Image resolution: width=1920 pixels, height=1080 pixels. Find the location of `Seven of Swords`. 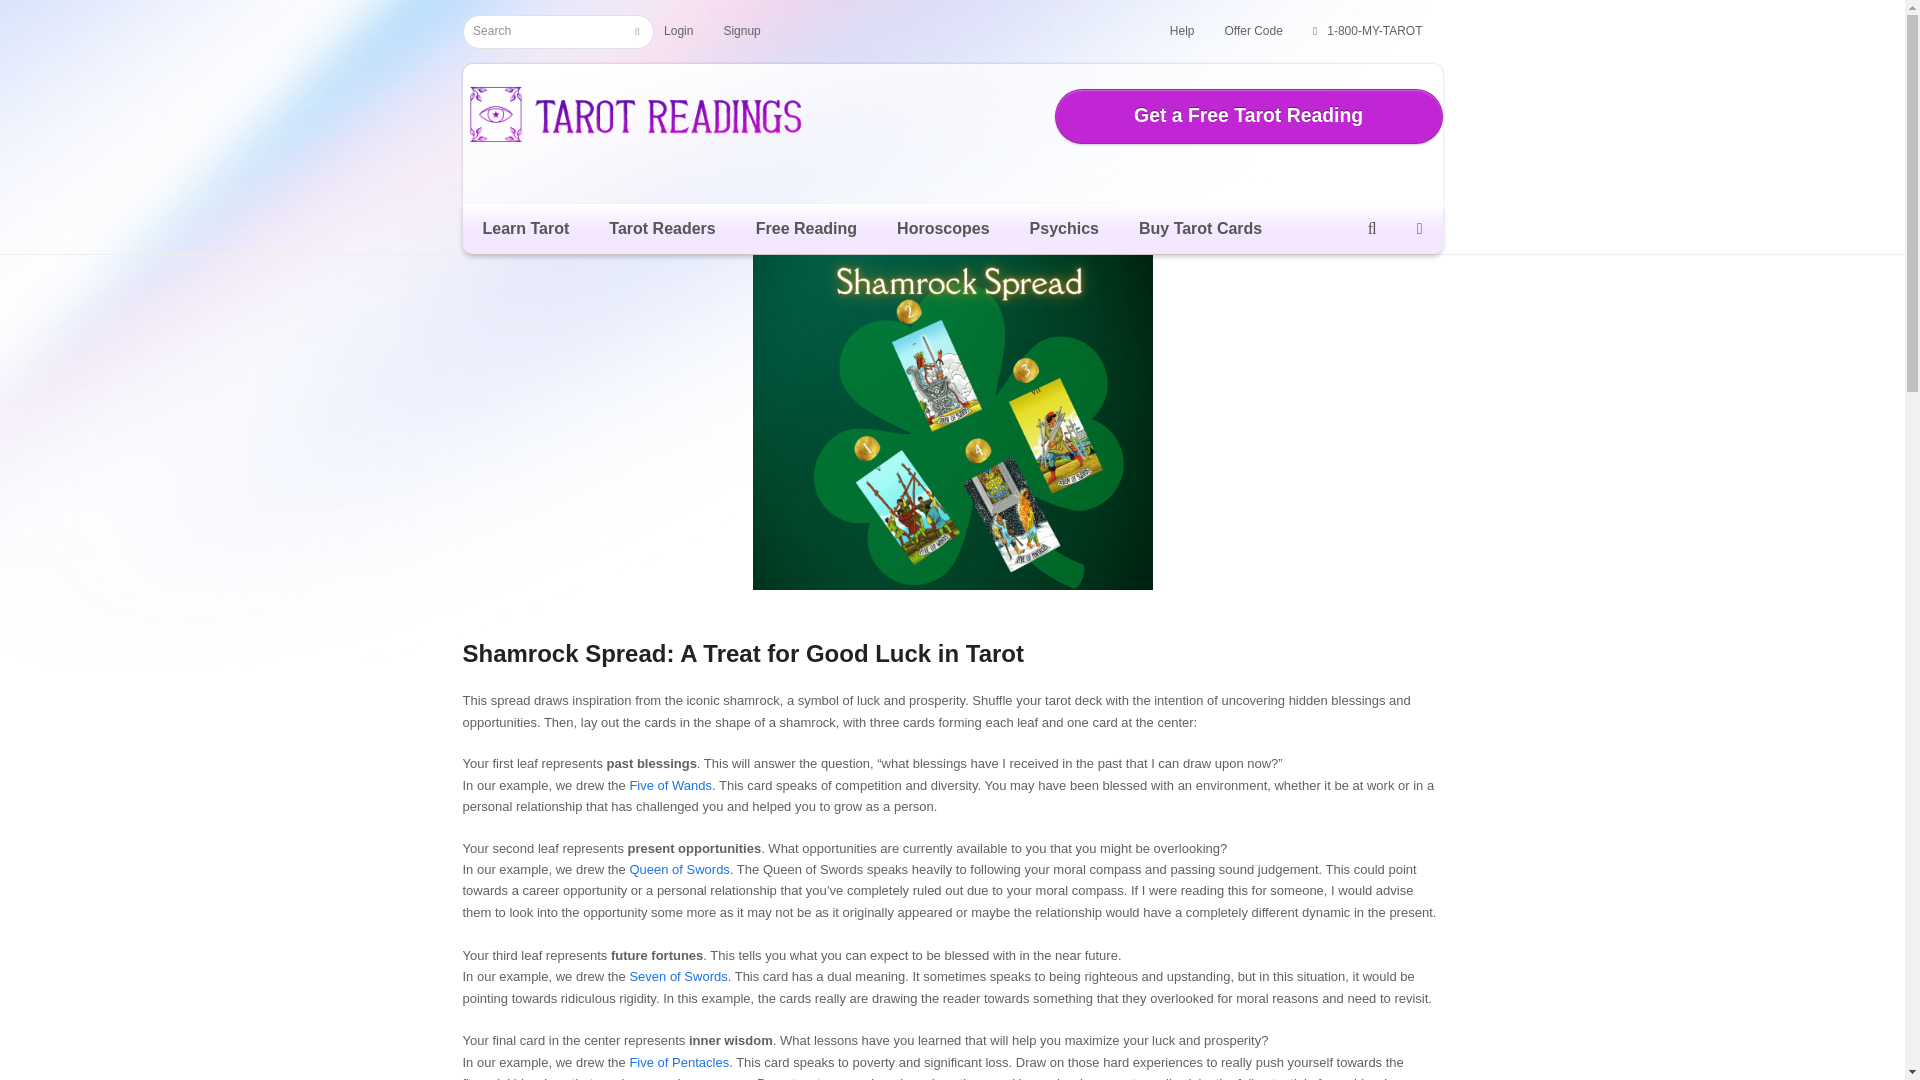

Seven of Swords is located at coordinates (678, 976).